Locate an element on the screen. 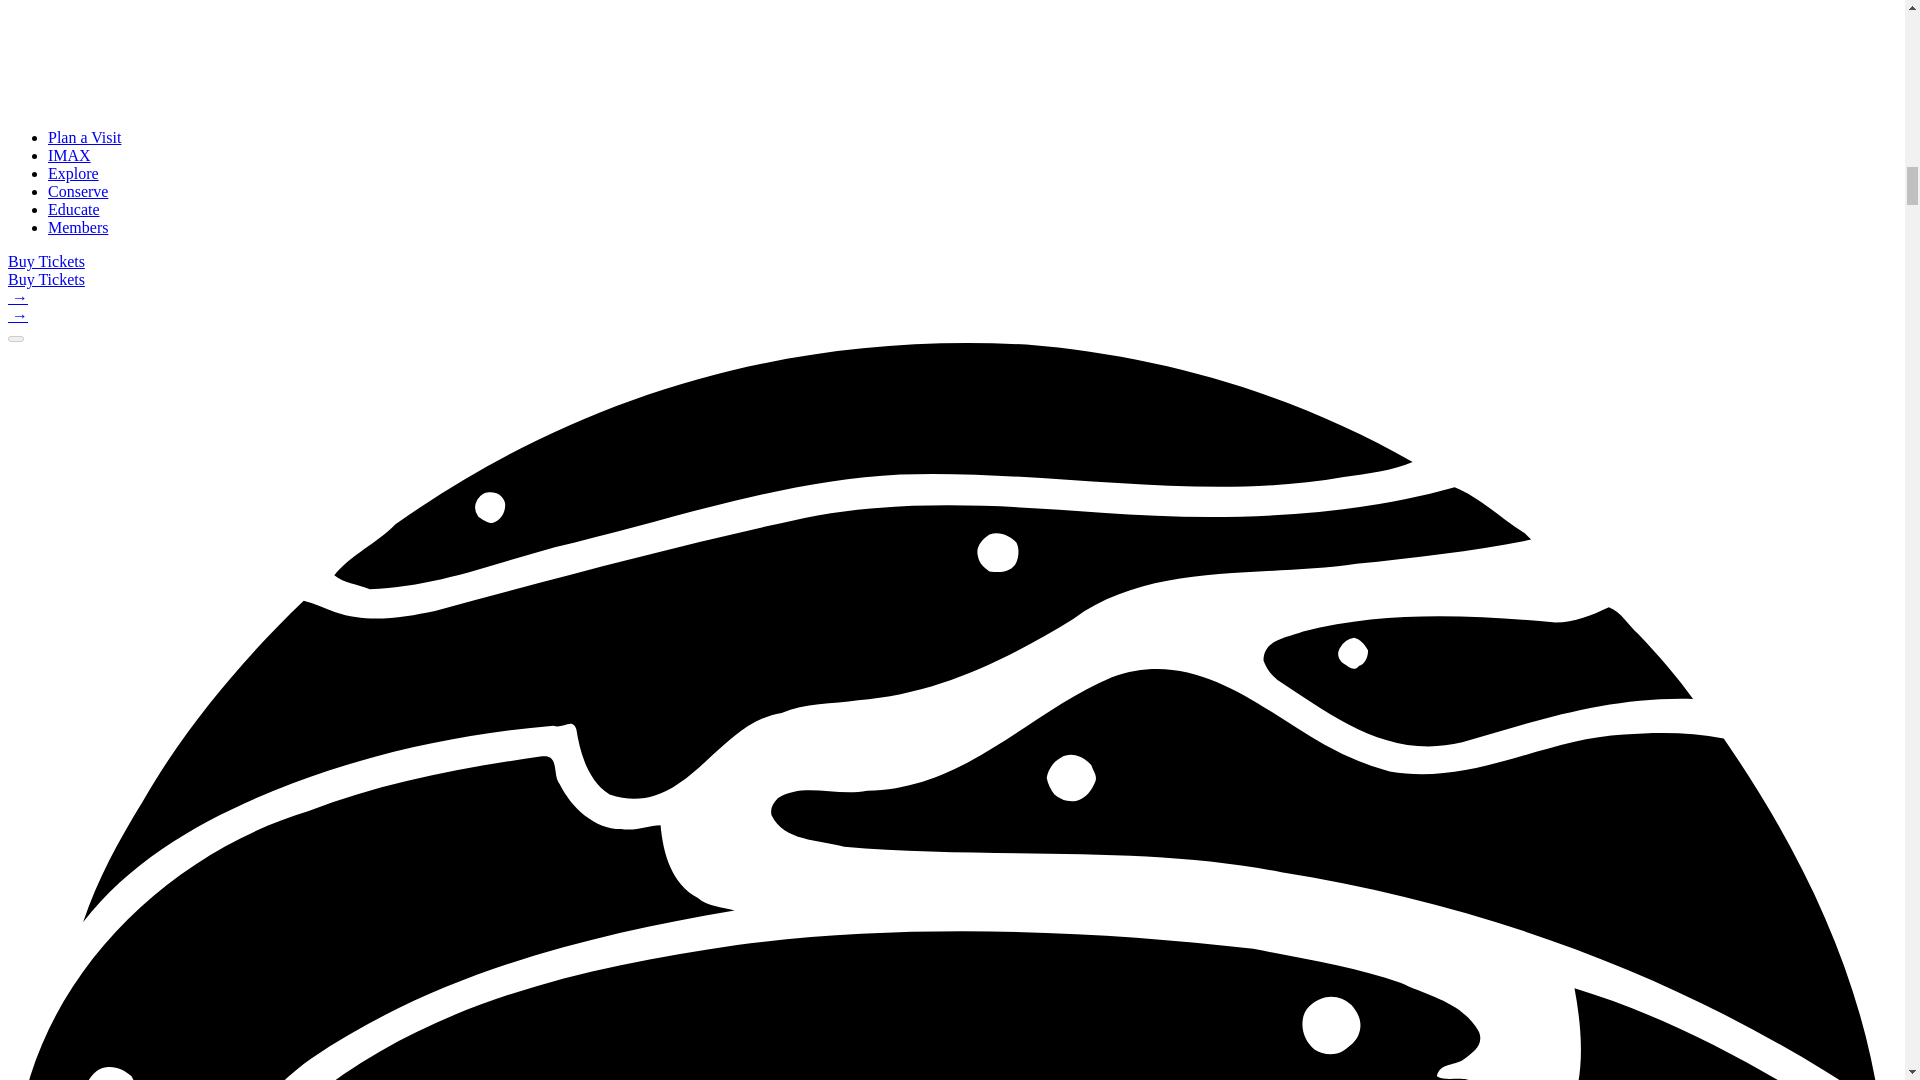 This screenshot has height=1080, width=1920. Conserve is located at coordinates (78, 190).